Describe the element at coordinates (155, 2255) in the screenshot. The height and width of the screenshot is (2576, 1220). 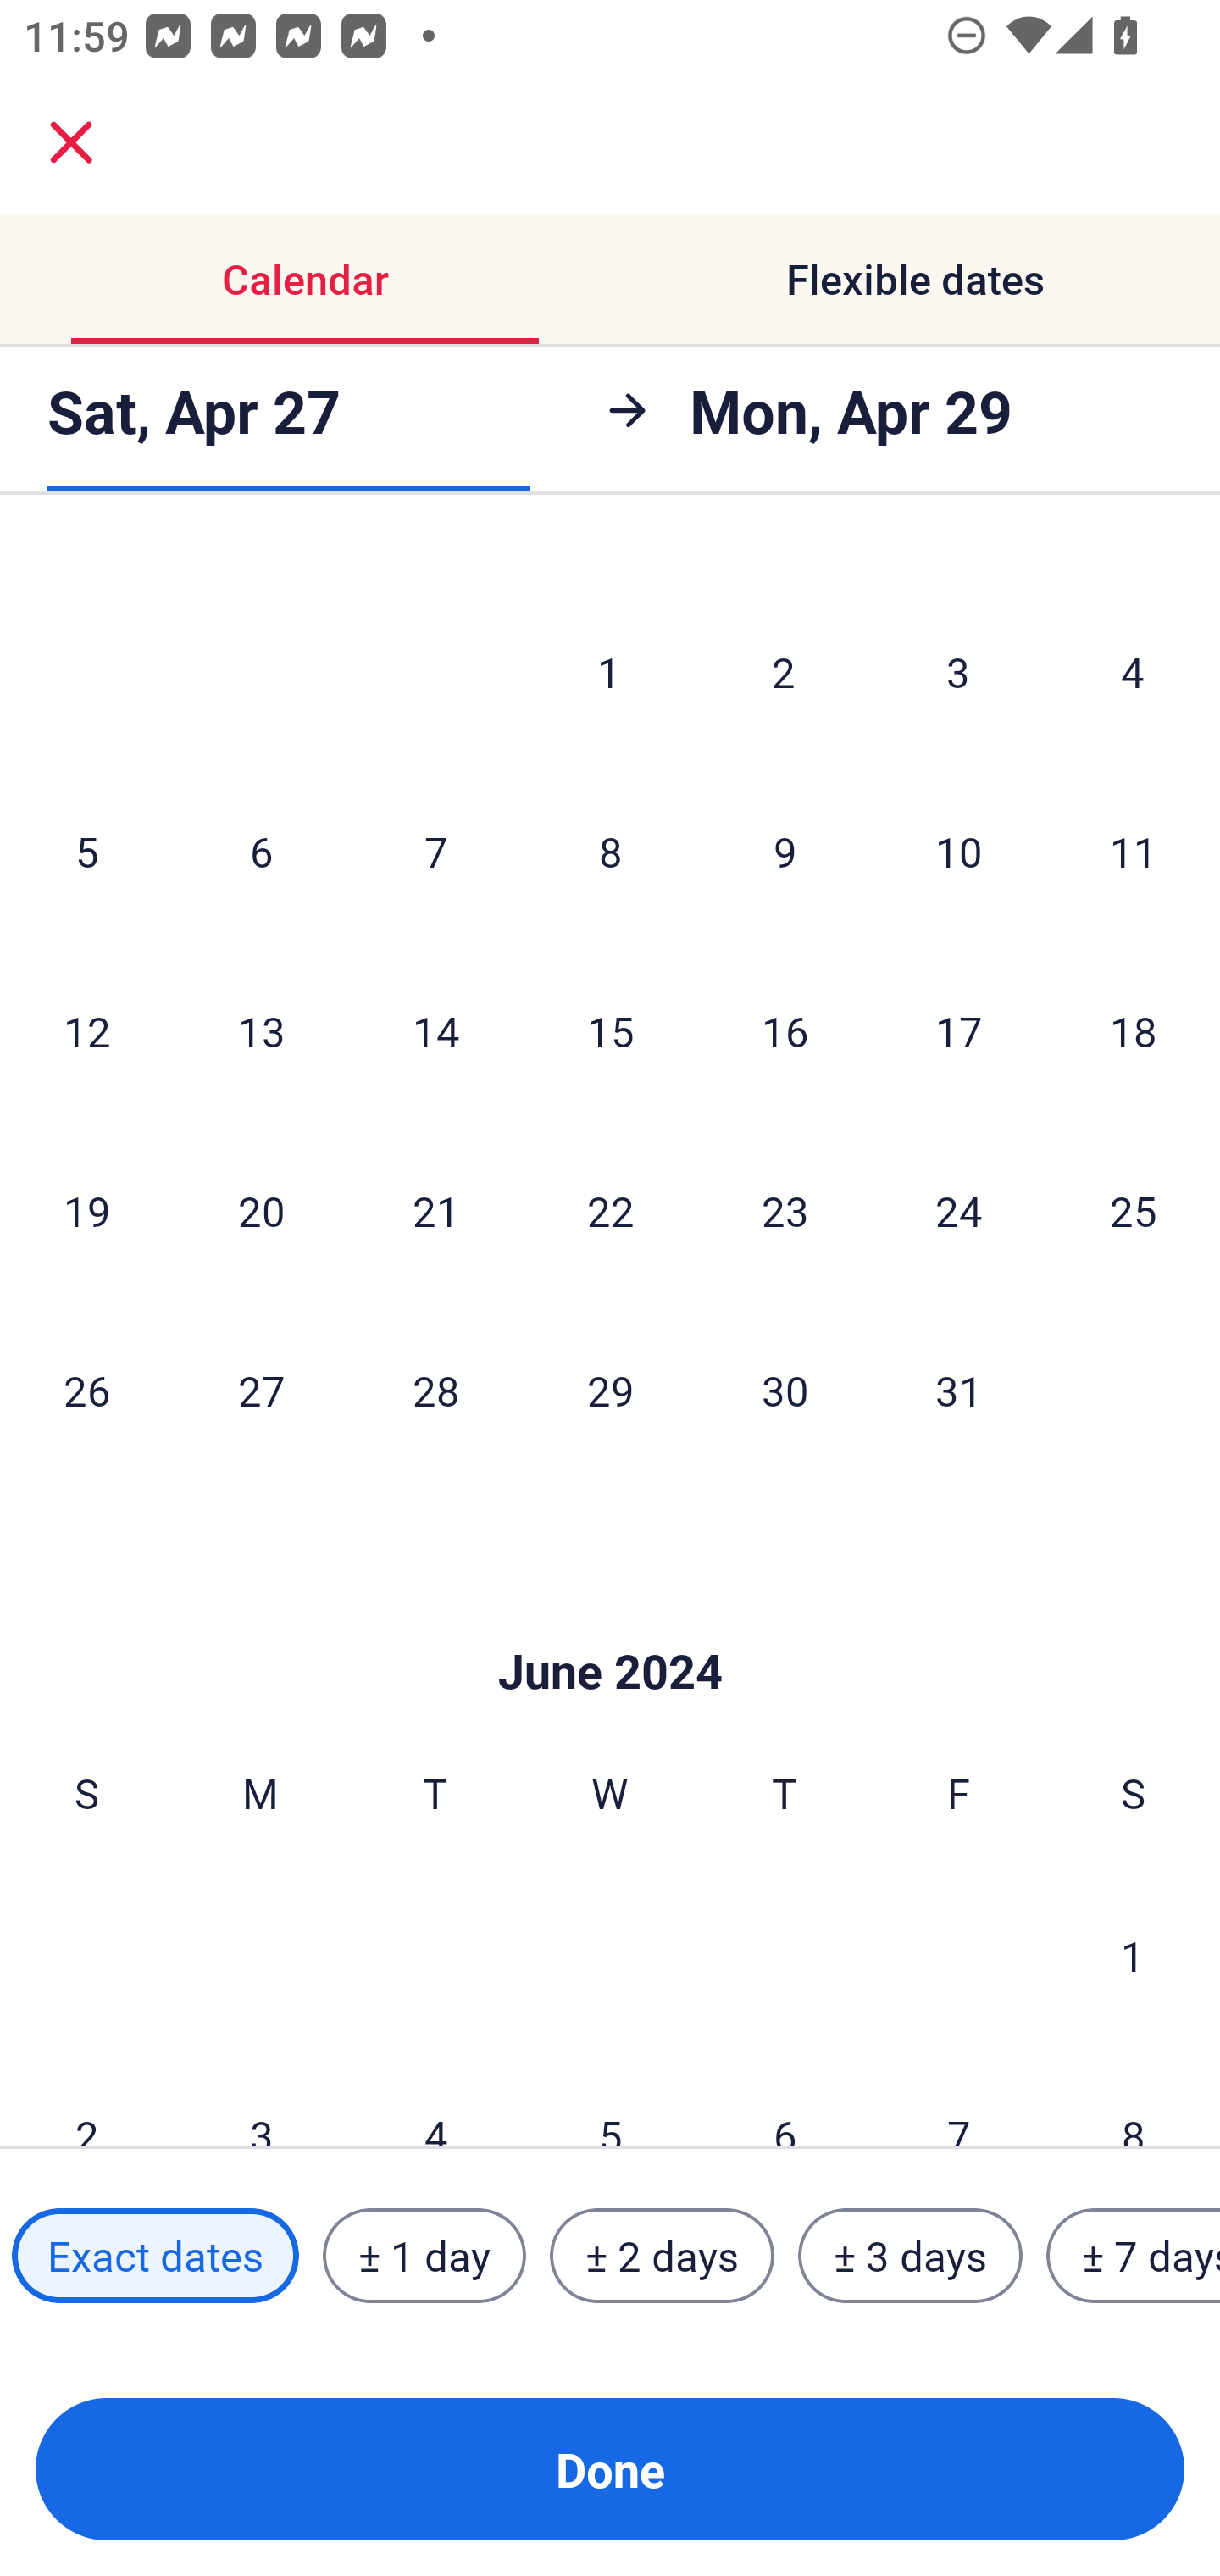
I see `Exact dates` at that location.